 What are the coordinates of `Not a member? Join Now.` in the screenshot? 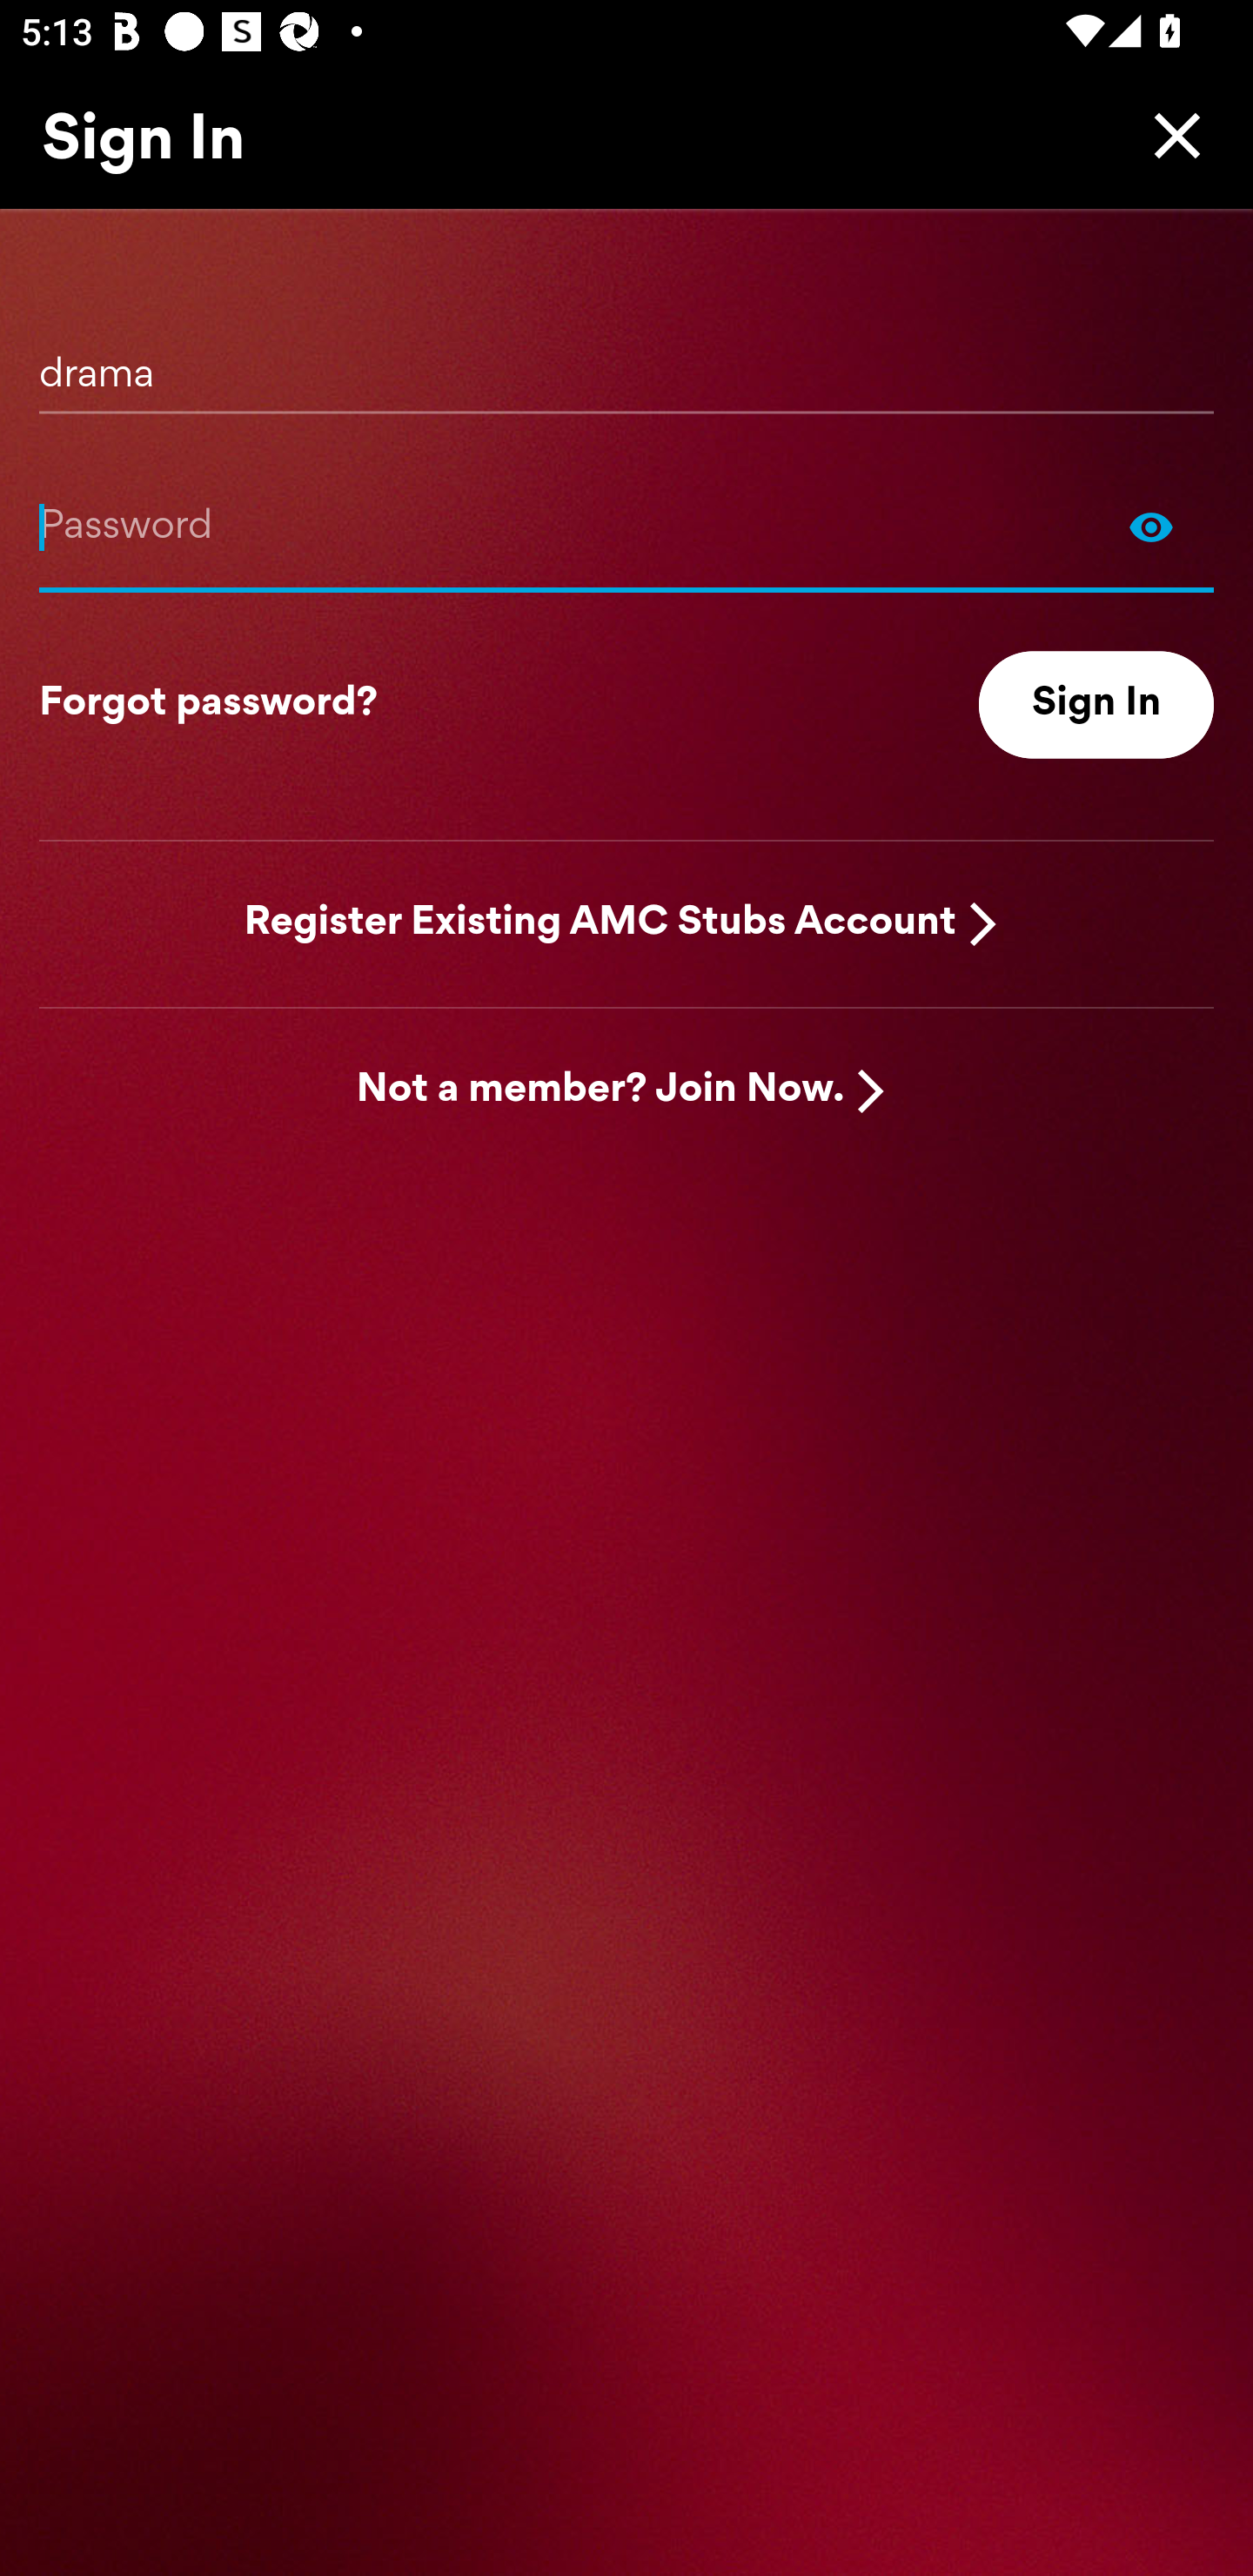 It's located at (600, 1091).